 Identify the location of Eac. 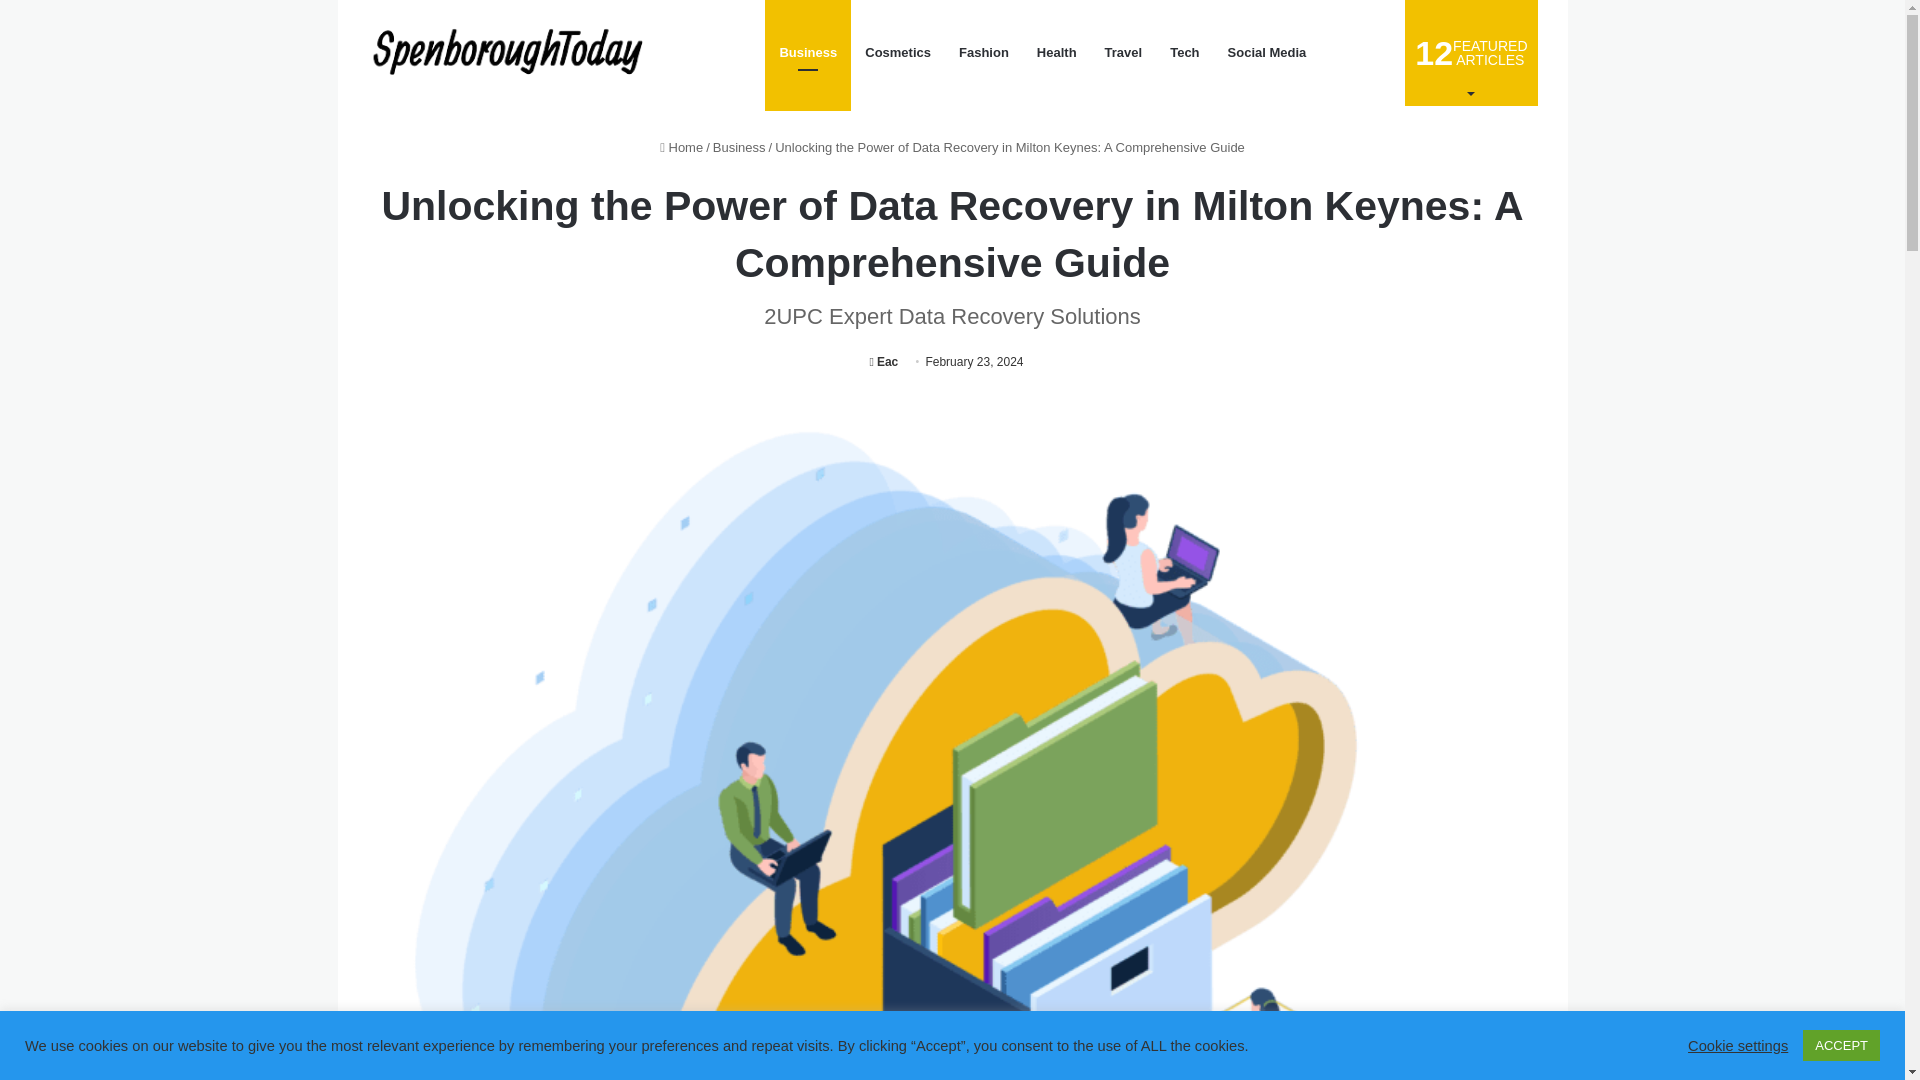
(884, 362).